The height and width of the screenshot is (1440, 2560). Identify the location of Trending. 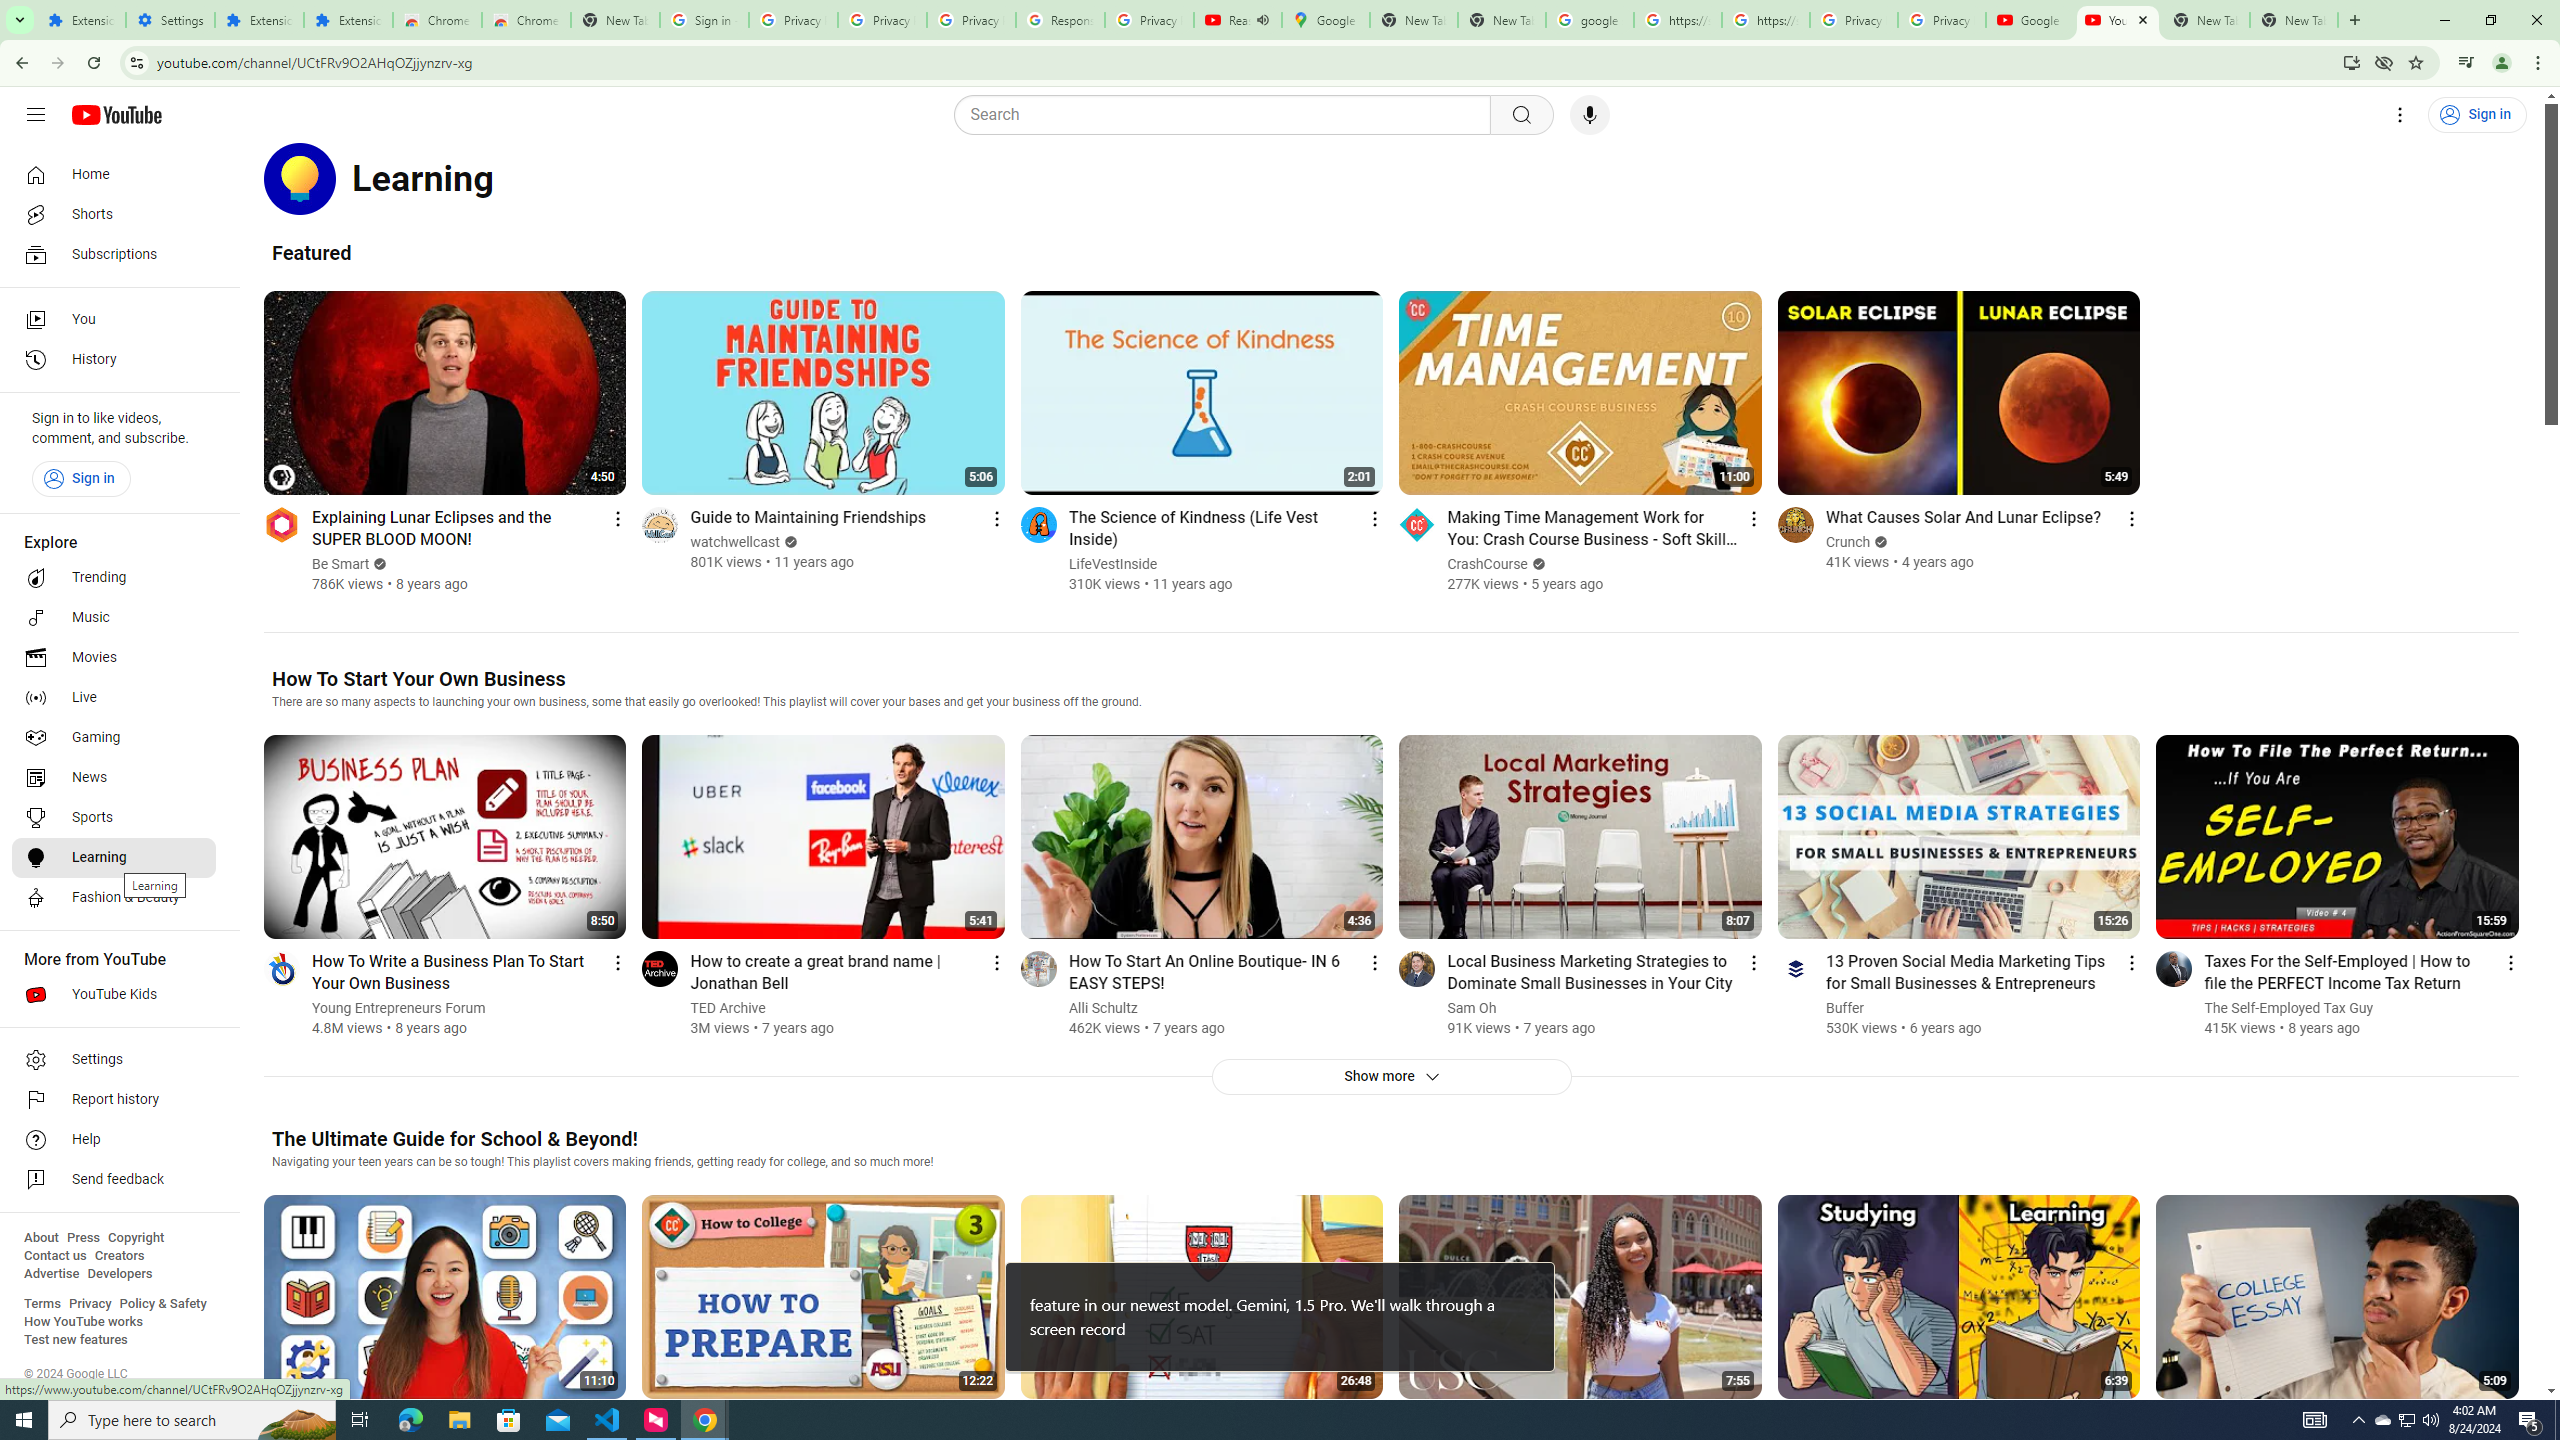
(114, 578).